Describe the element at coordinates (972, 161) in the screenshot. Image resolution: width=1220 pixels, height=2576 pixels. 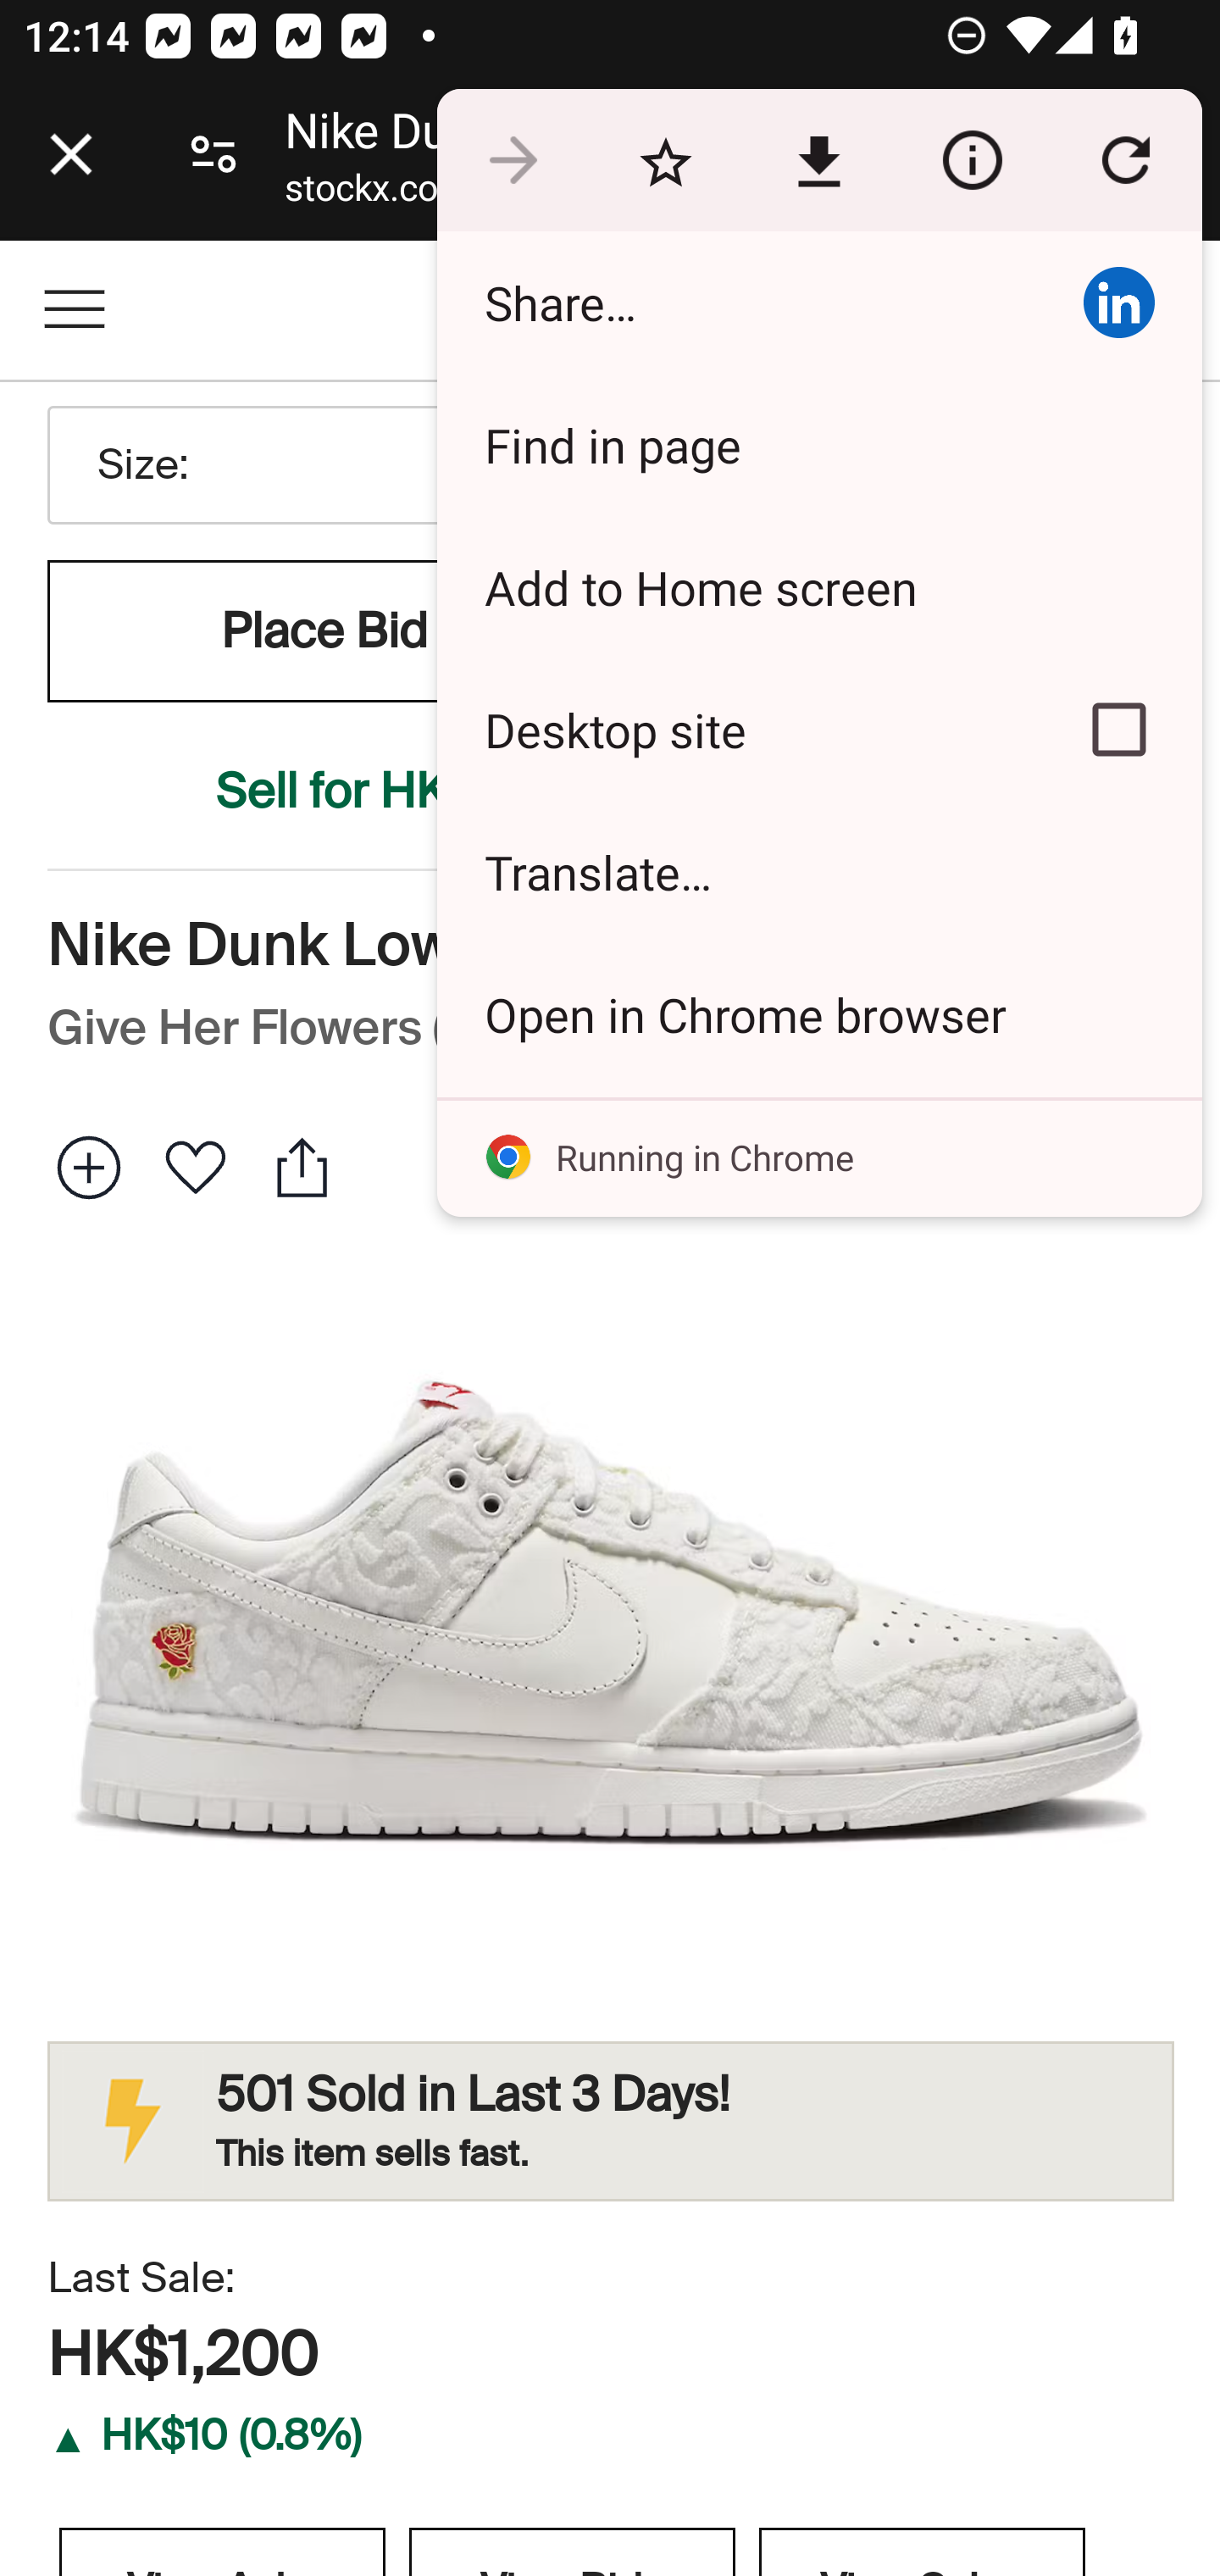
I see `View site information` at that location.